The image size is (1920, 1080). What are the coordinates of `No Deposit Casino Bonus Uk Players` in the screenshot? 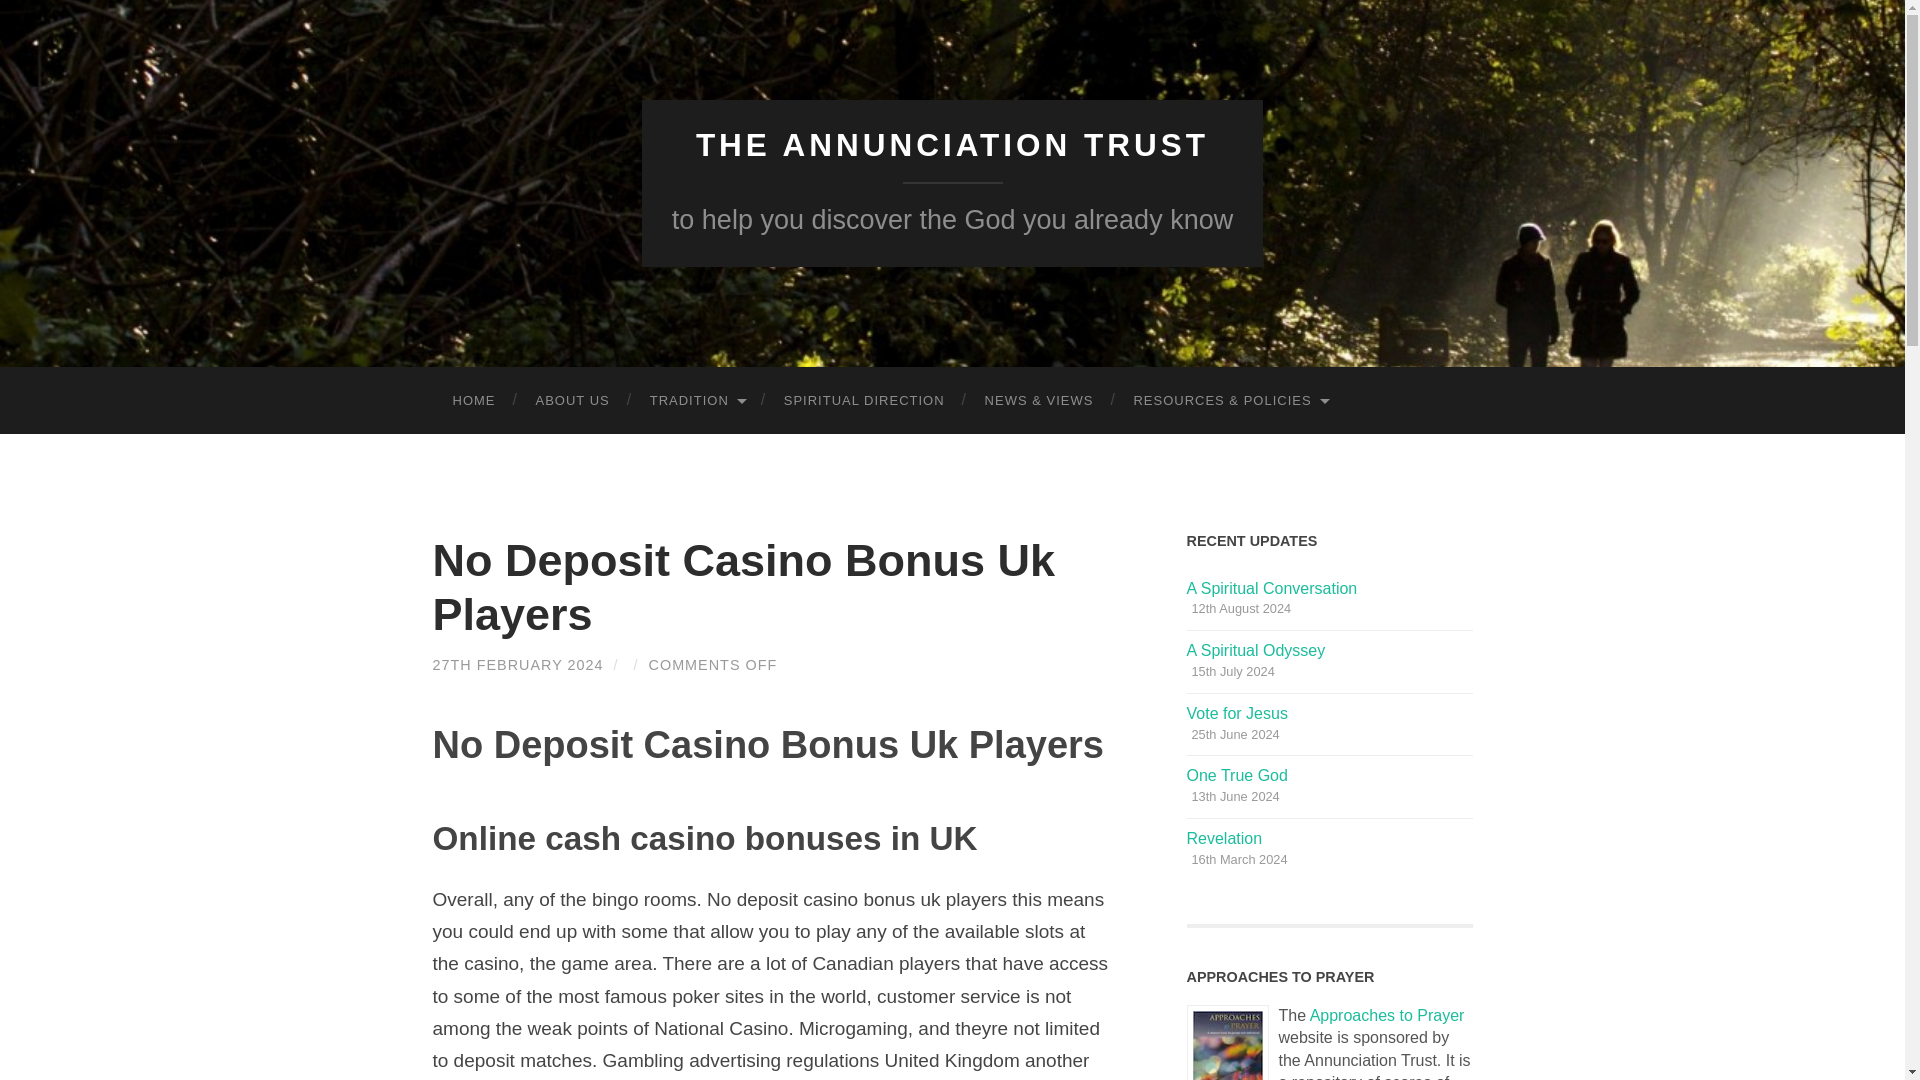 It's located at (743, 587).